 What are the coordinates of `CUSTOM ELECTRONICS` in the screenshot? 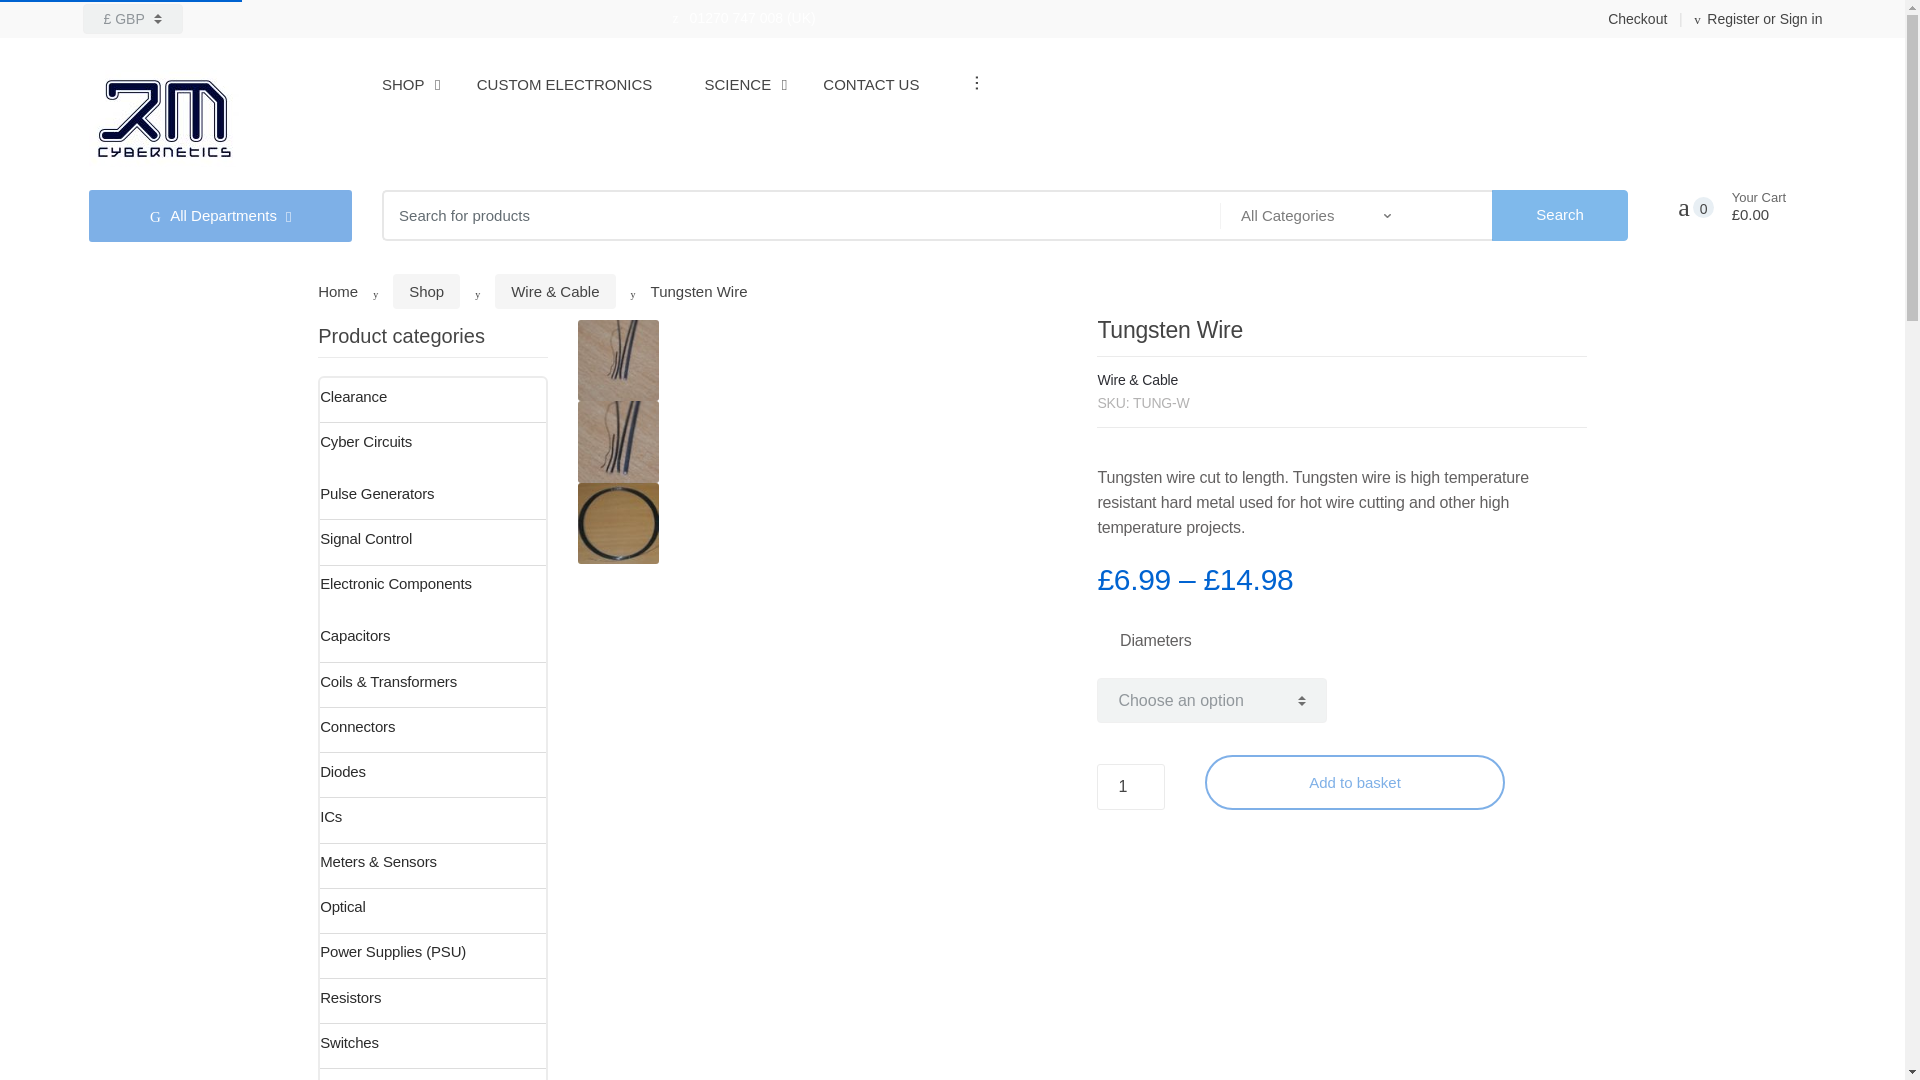 It's located at (564, 84).